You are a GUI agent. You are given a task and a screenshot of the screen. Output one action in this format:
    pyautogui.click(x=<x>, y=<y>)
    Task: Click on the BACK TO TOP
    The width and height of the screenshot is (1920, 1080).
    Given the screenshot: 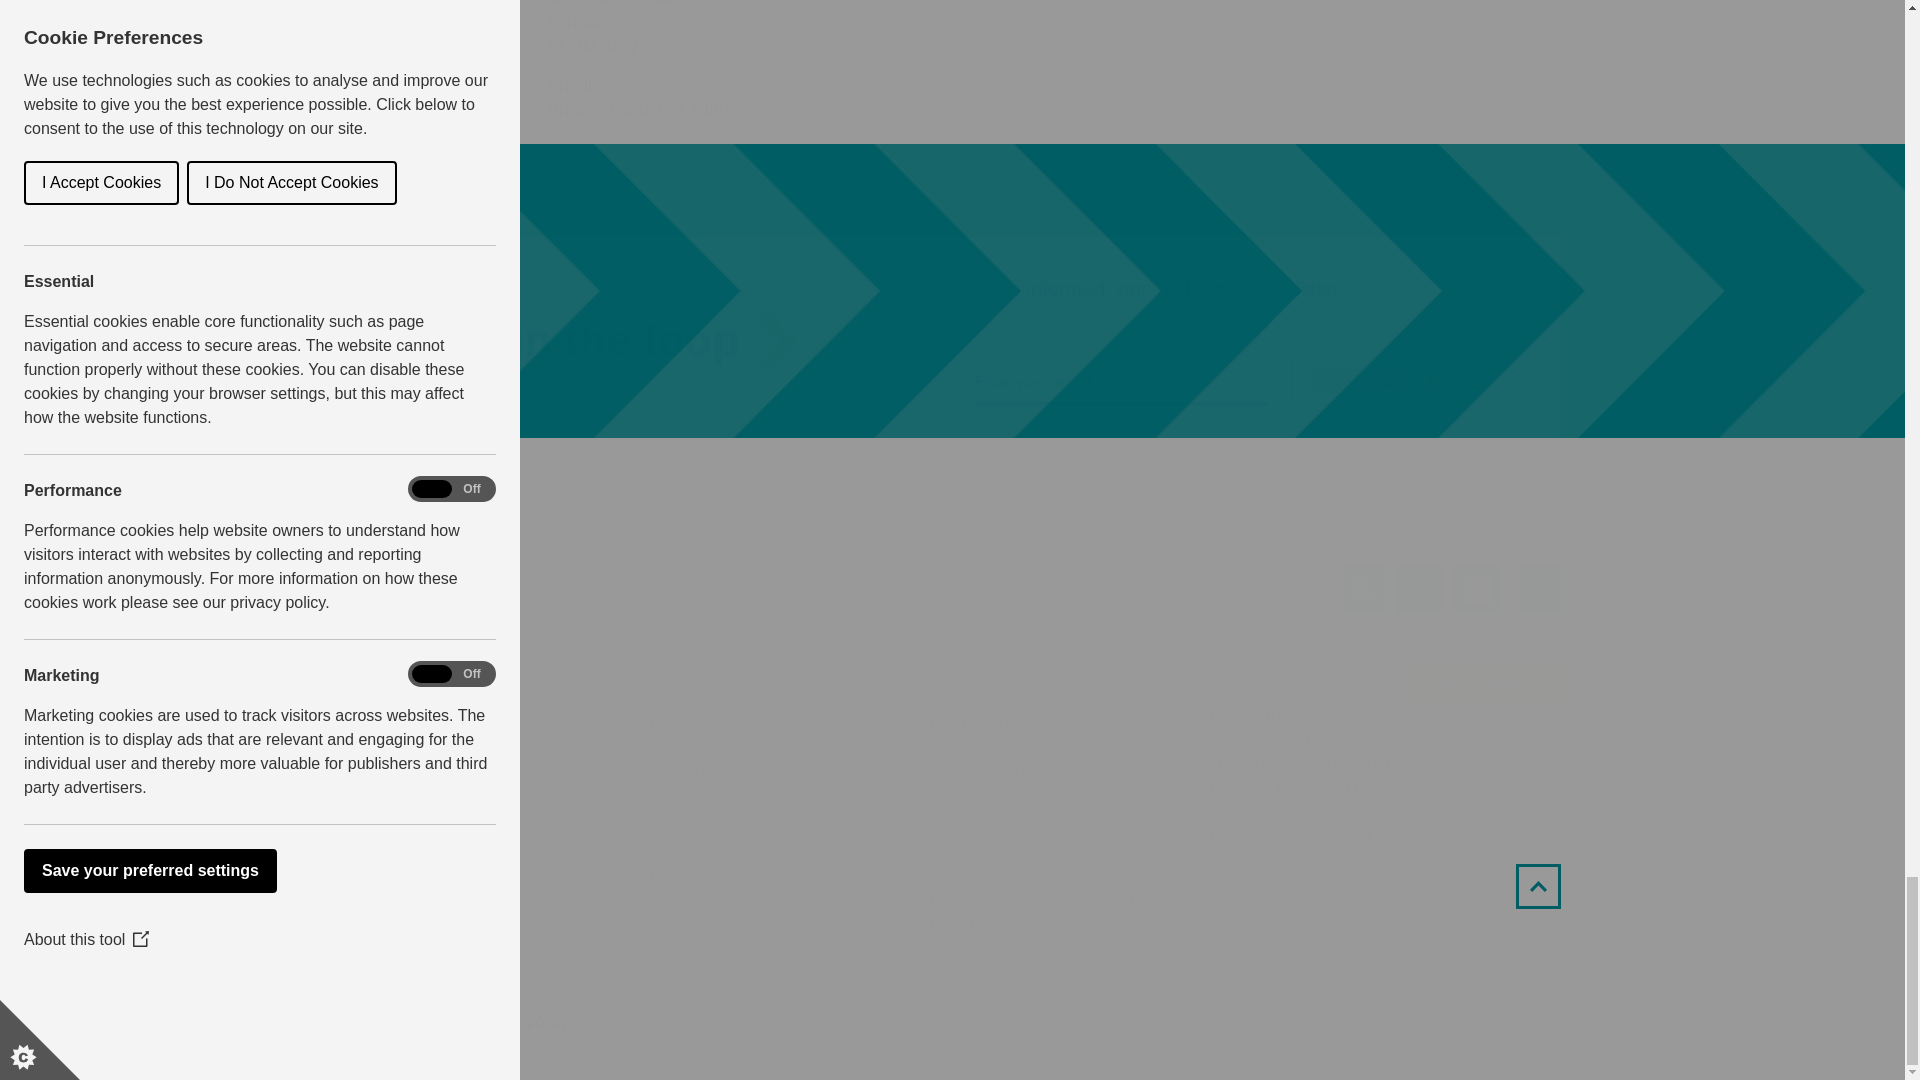 What is the action you would take?
    pyautogui.click(x=1554, y=882)
    